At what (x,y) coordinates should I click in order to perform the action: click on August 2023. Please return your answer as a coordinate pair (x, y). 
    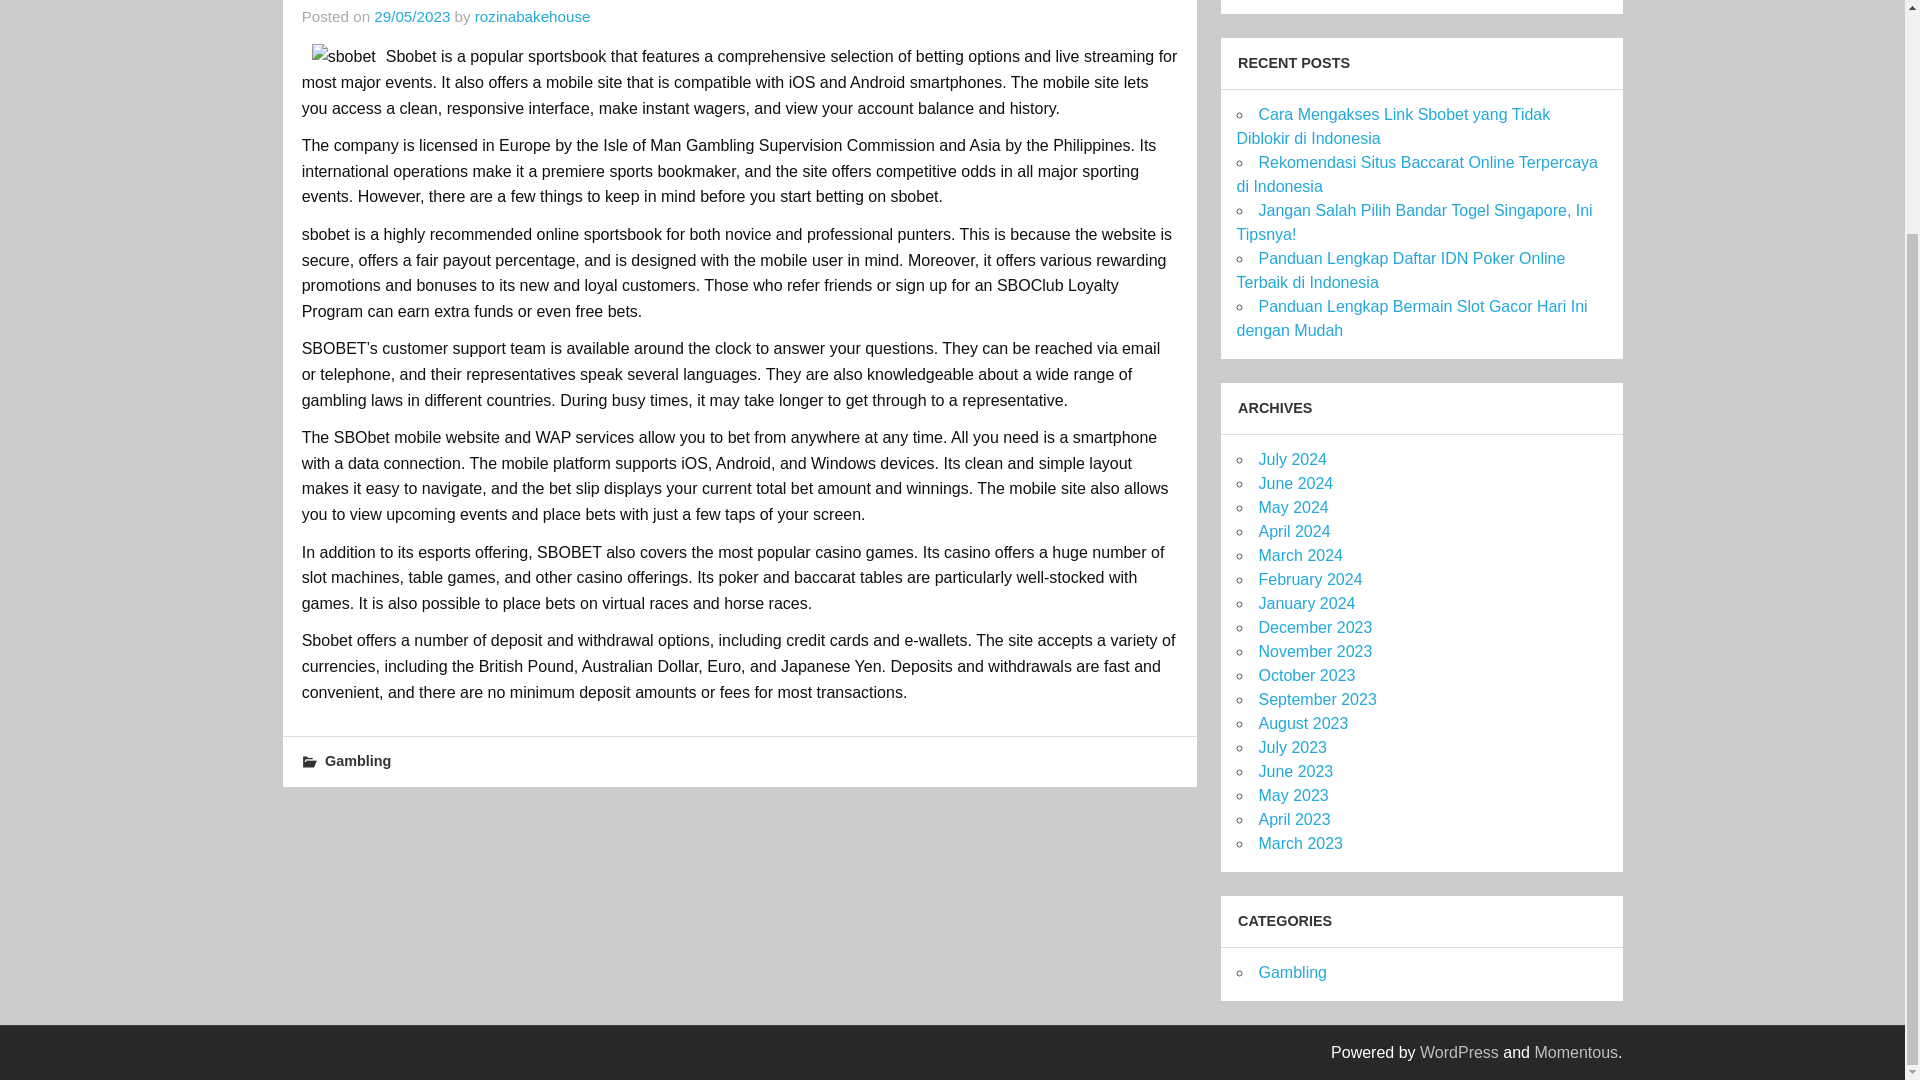
    Looking at the image, I should click on (1302, 723).